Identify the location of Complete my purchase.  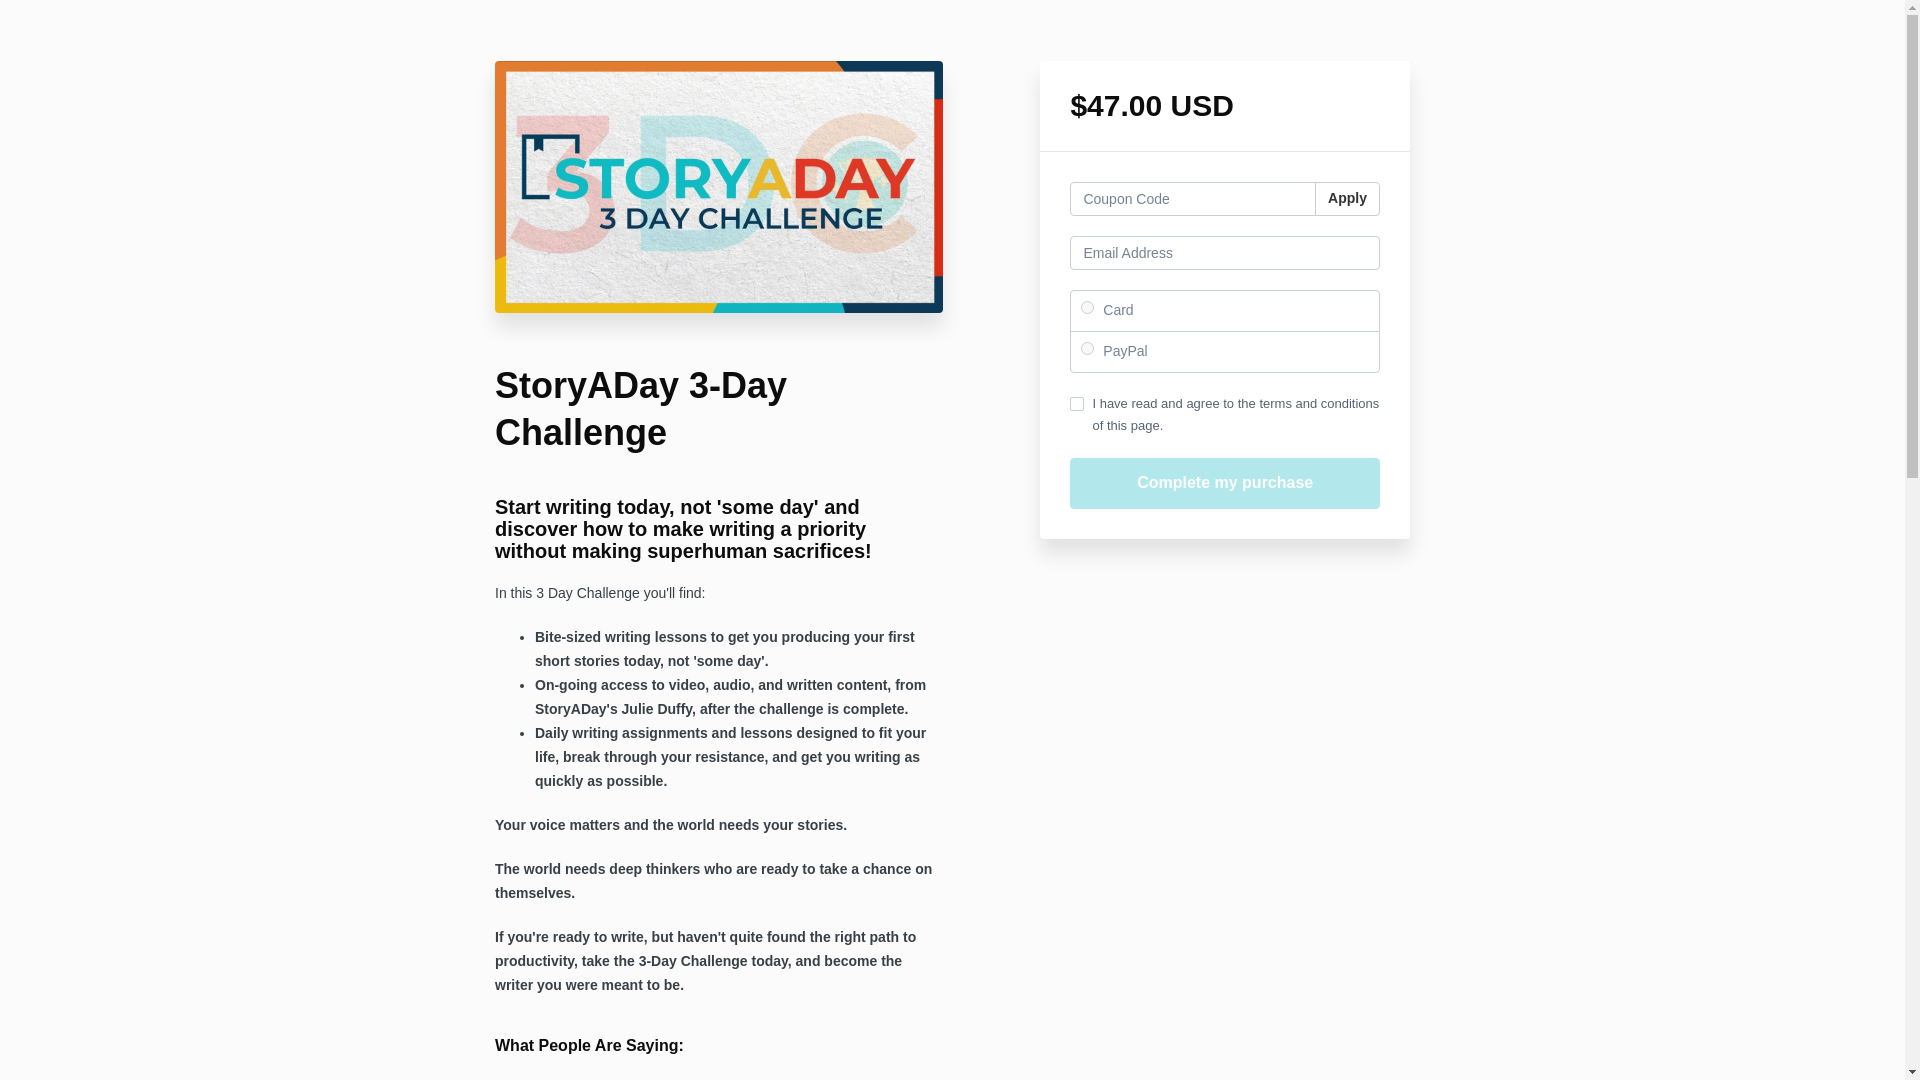
(1224, 482).